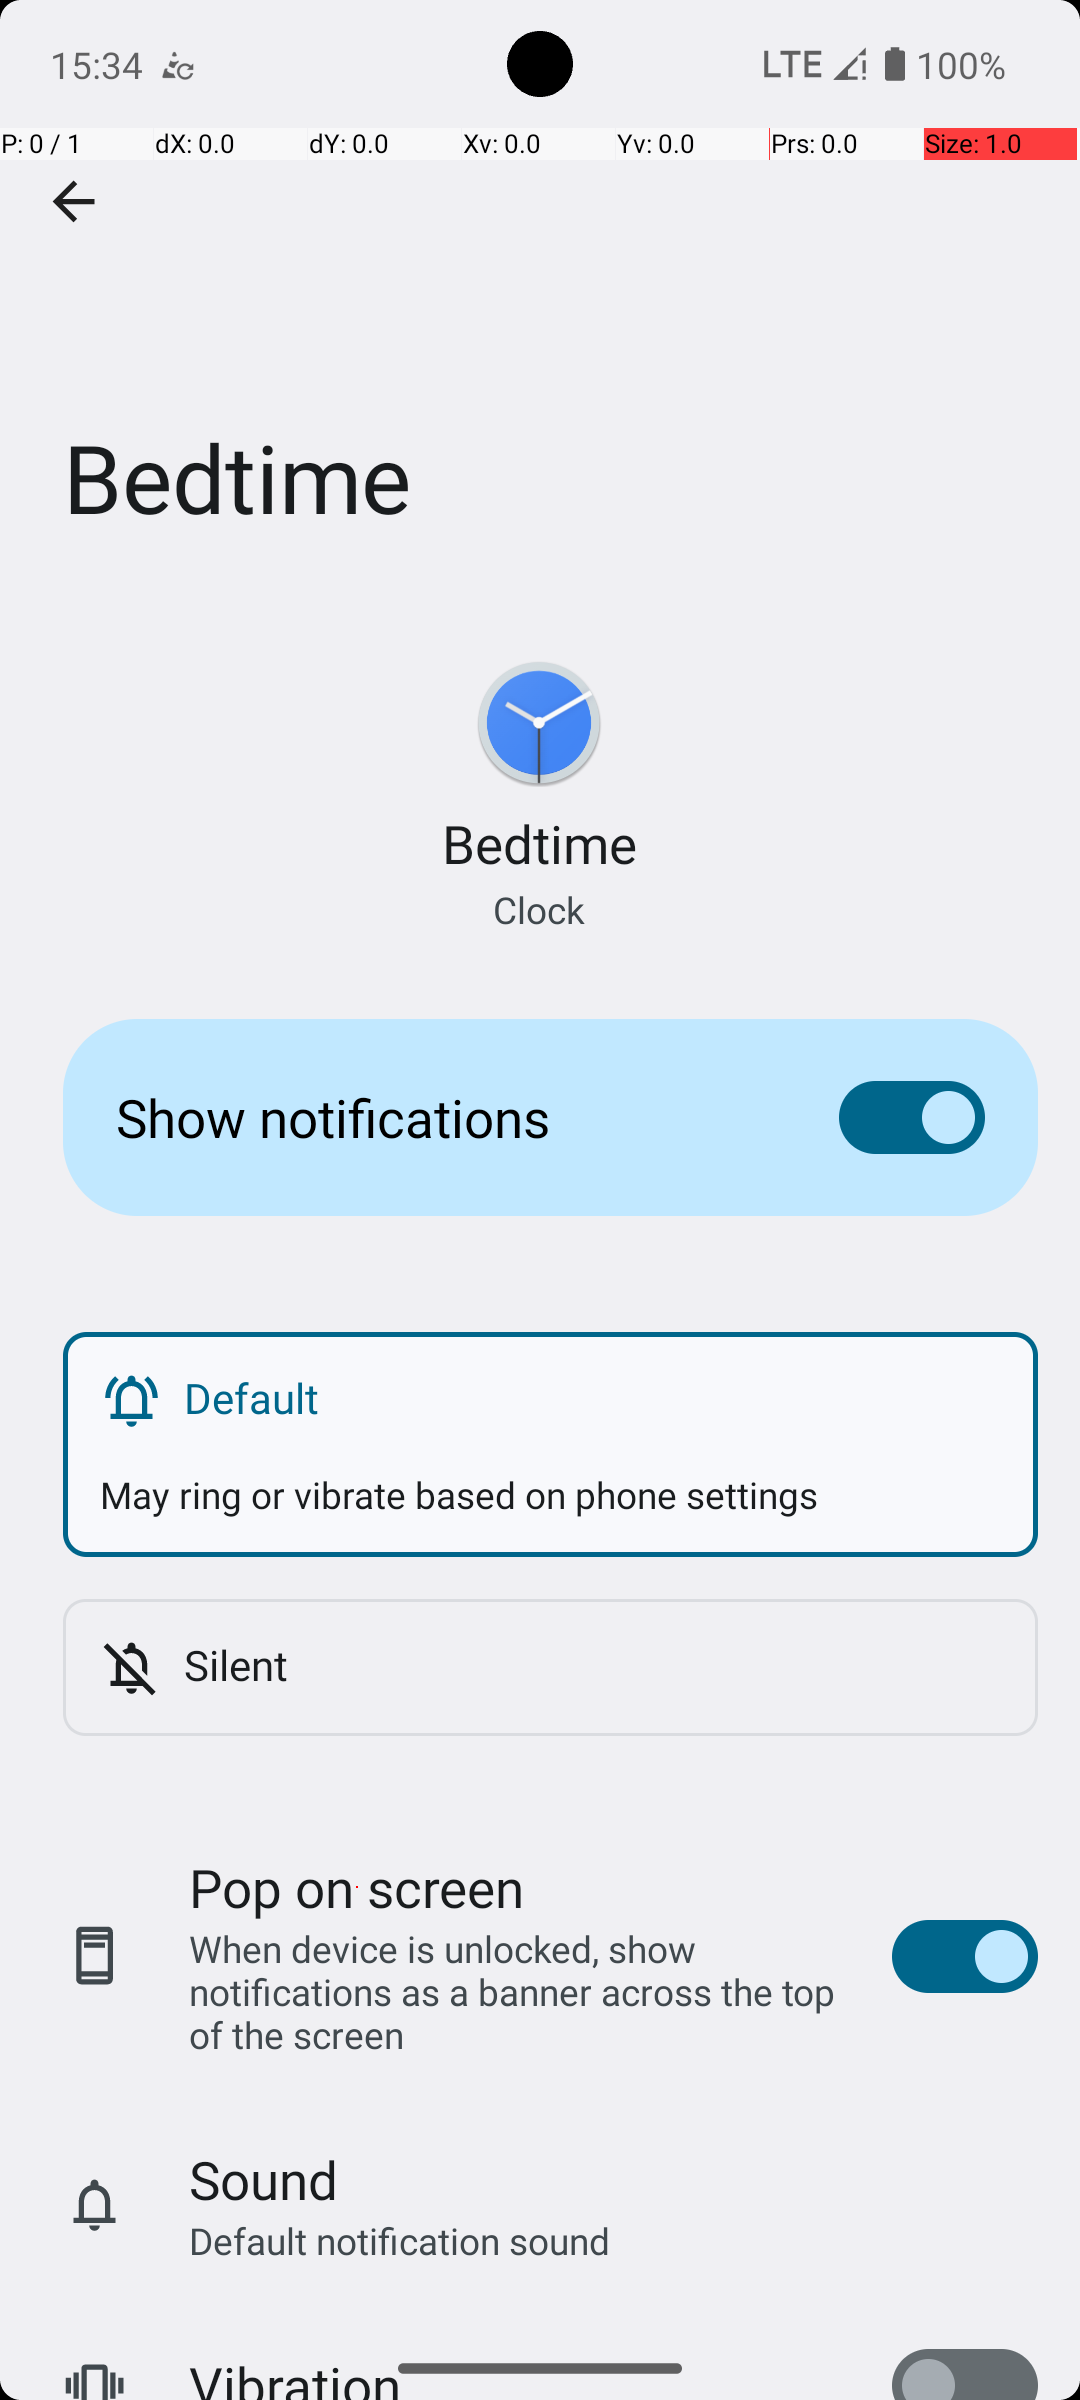  What do you see at coordinates (550, 1476) in the screenshot?
I see `May ring or vibrate based on phone settings` at bounding box center [550, 1476].